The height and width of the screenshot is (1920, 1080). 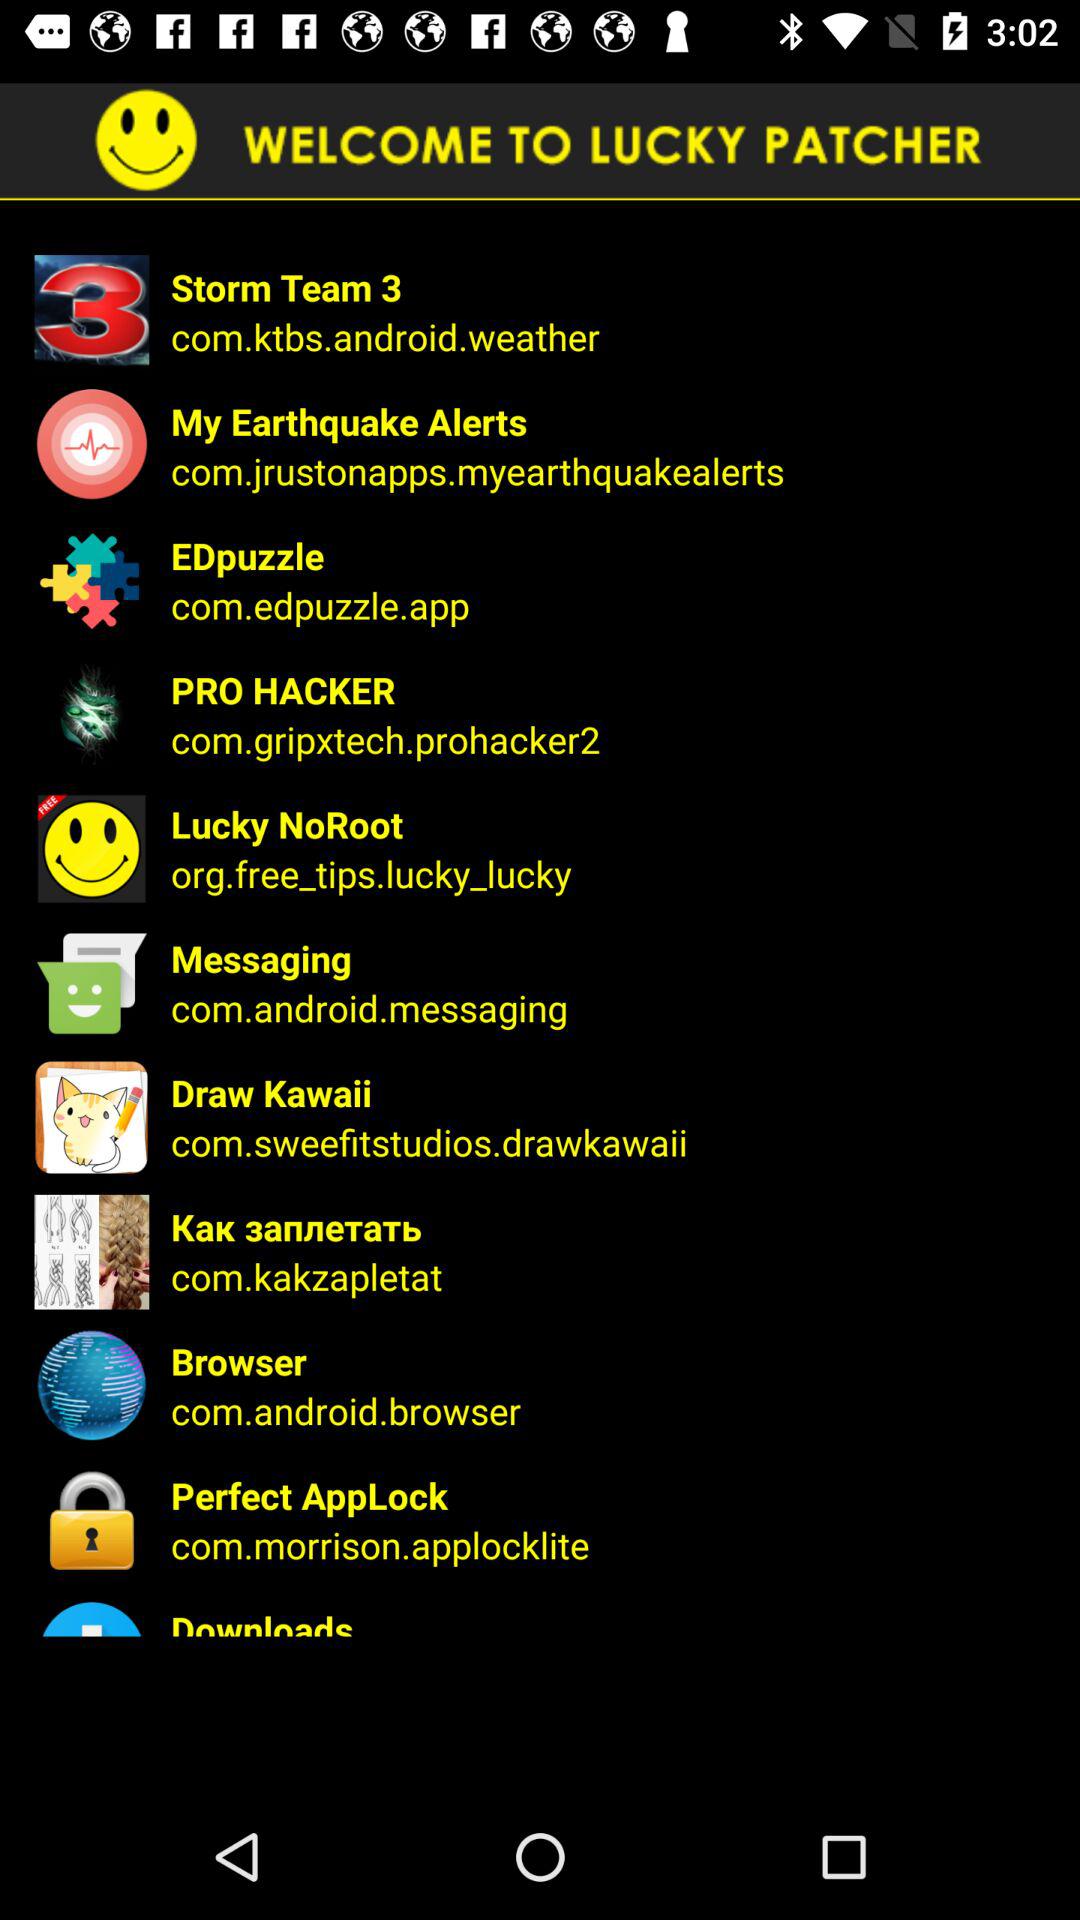 What do you see at coordinates (612, 1092) in the screenshot?
I see `select draw kawaii item` at bounding box center [612, 1092].